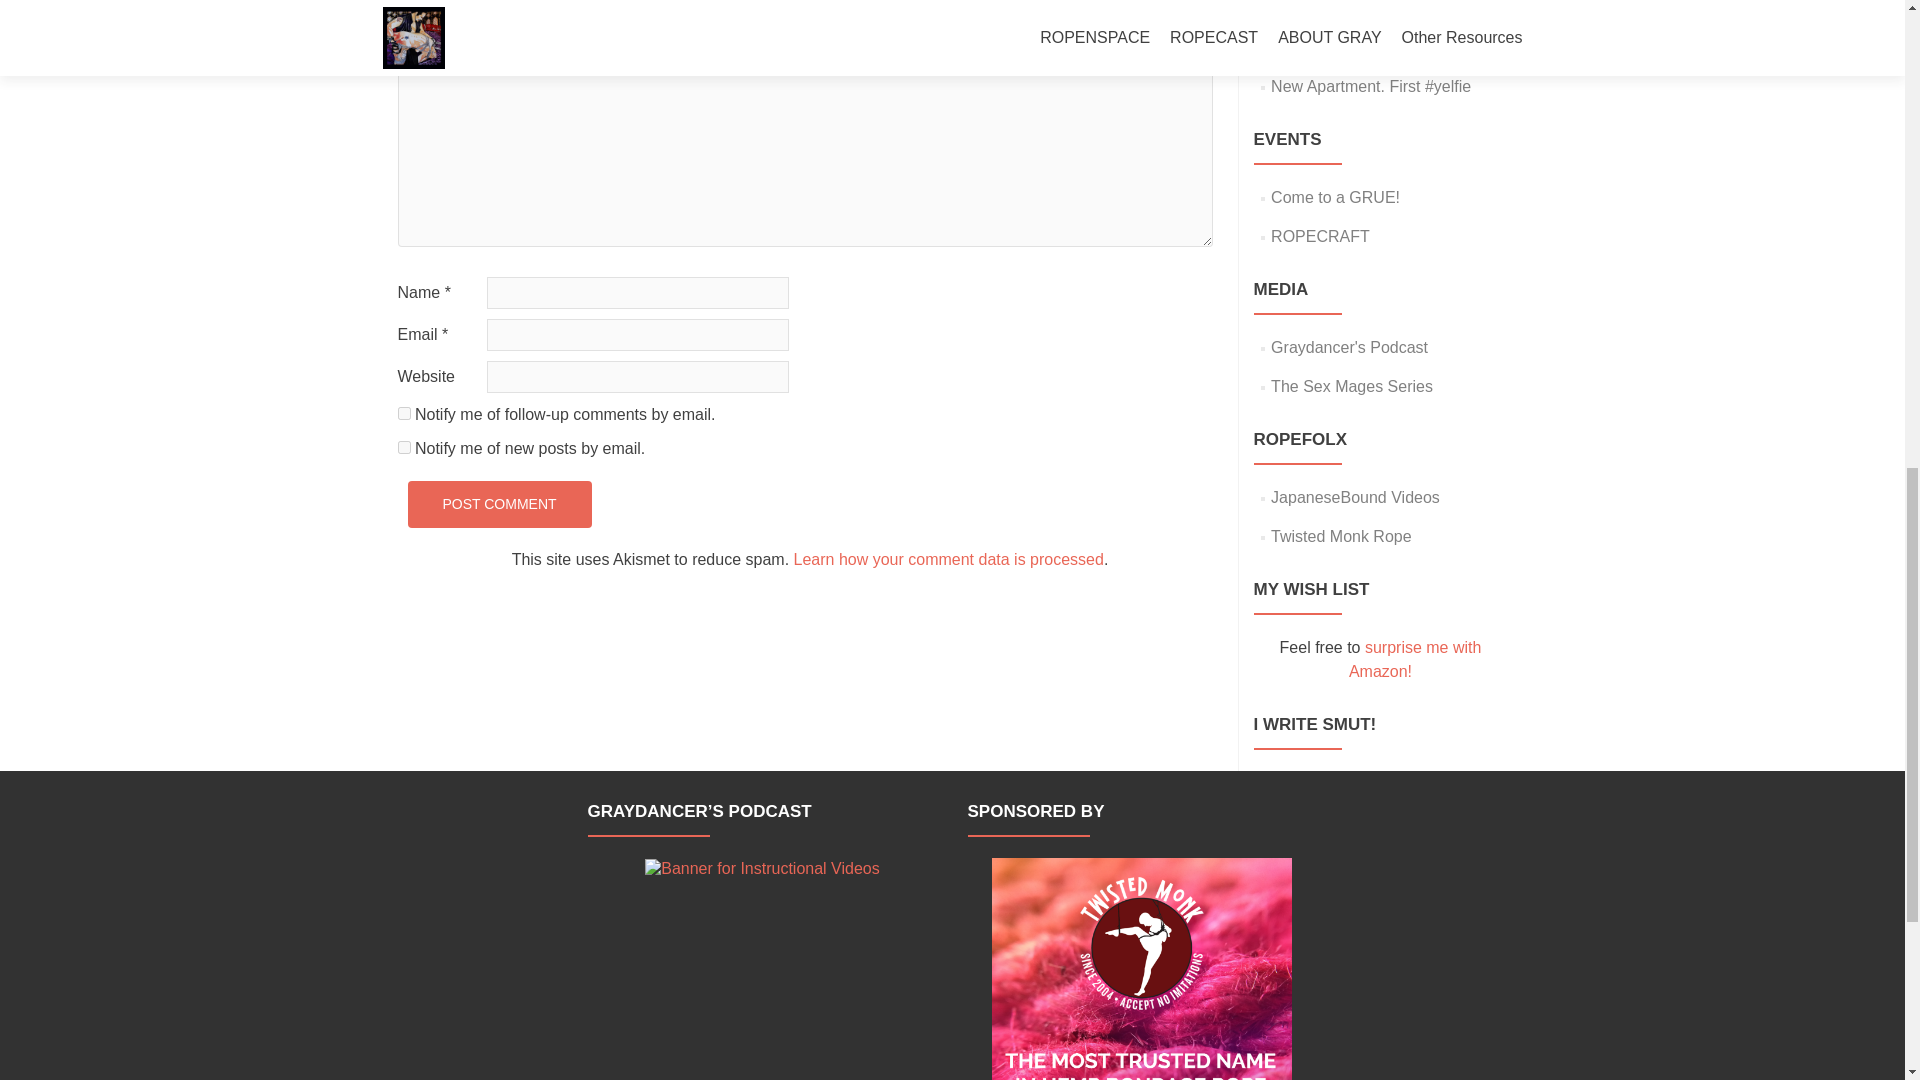 The height and width of the screenshot is (1080, 1920). I want to click on Post Comment, so click(499, 504).